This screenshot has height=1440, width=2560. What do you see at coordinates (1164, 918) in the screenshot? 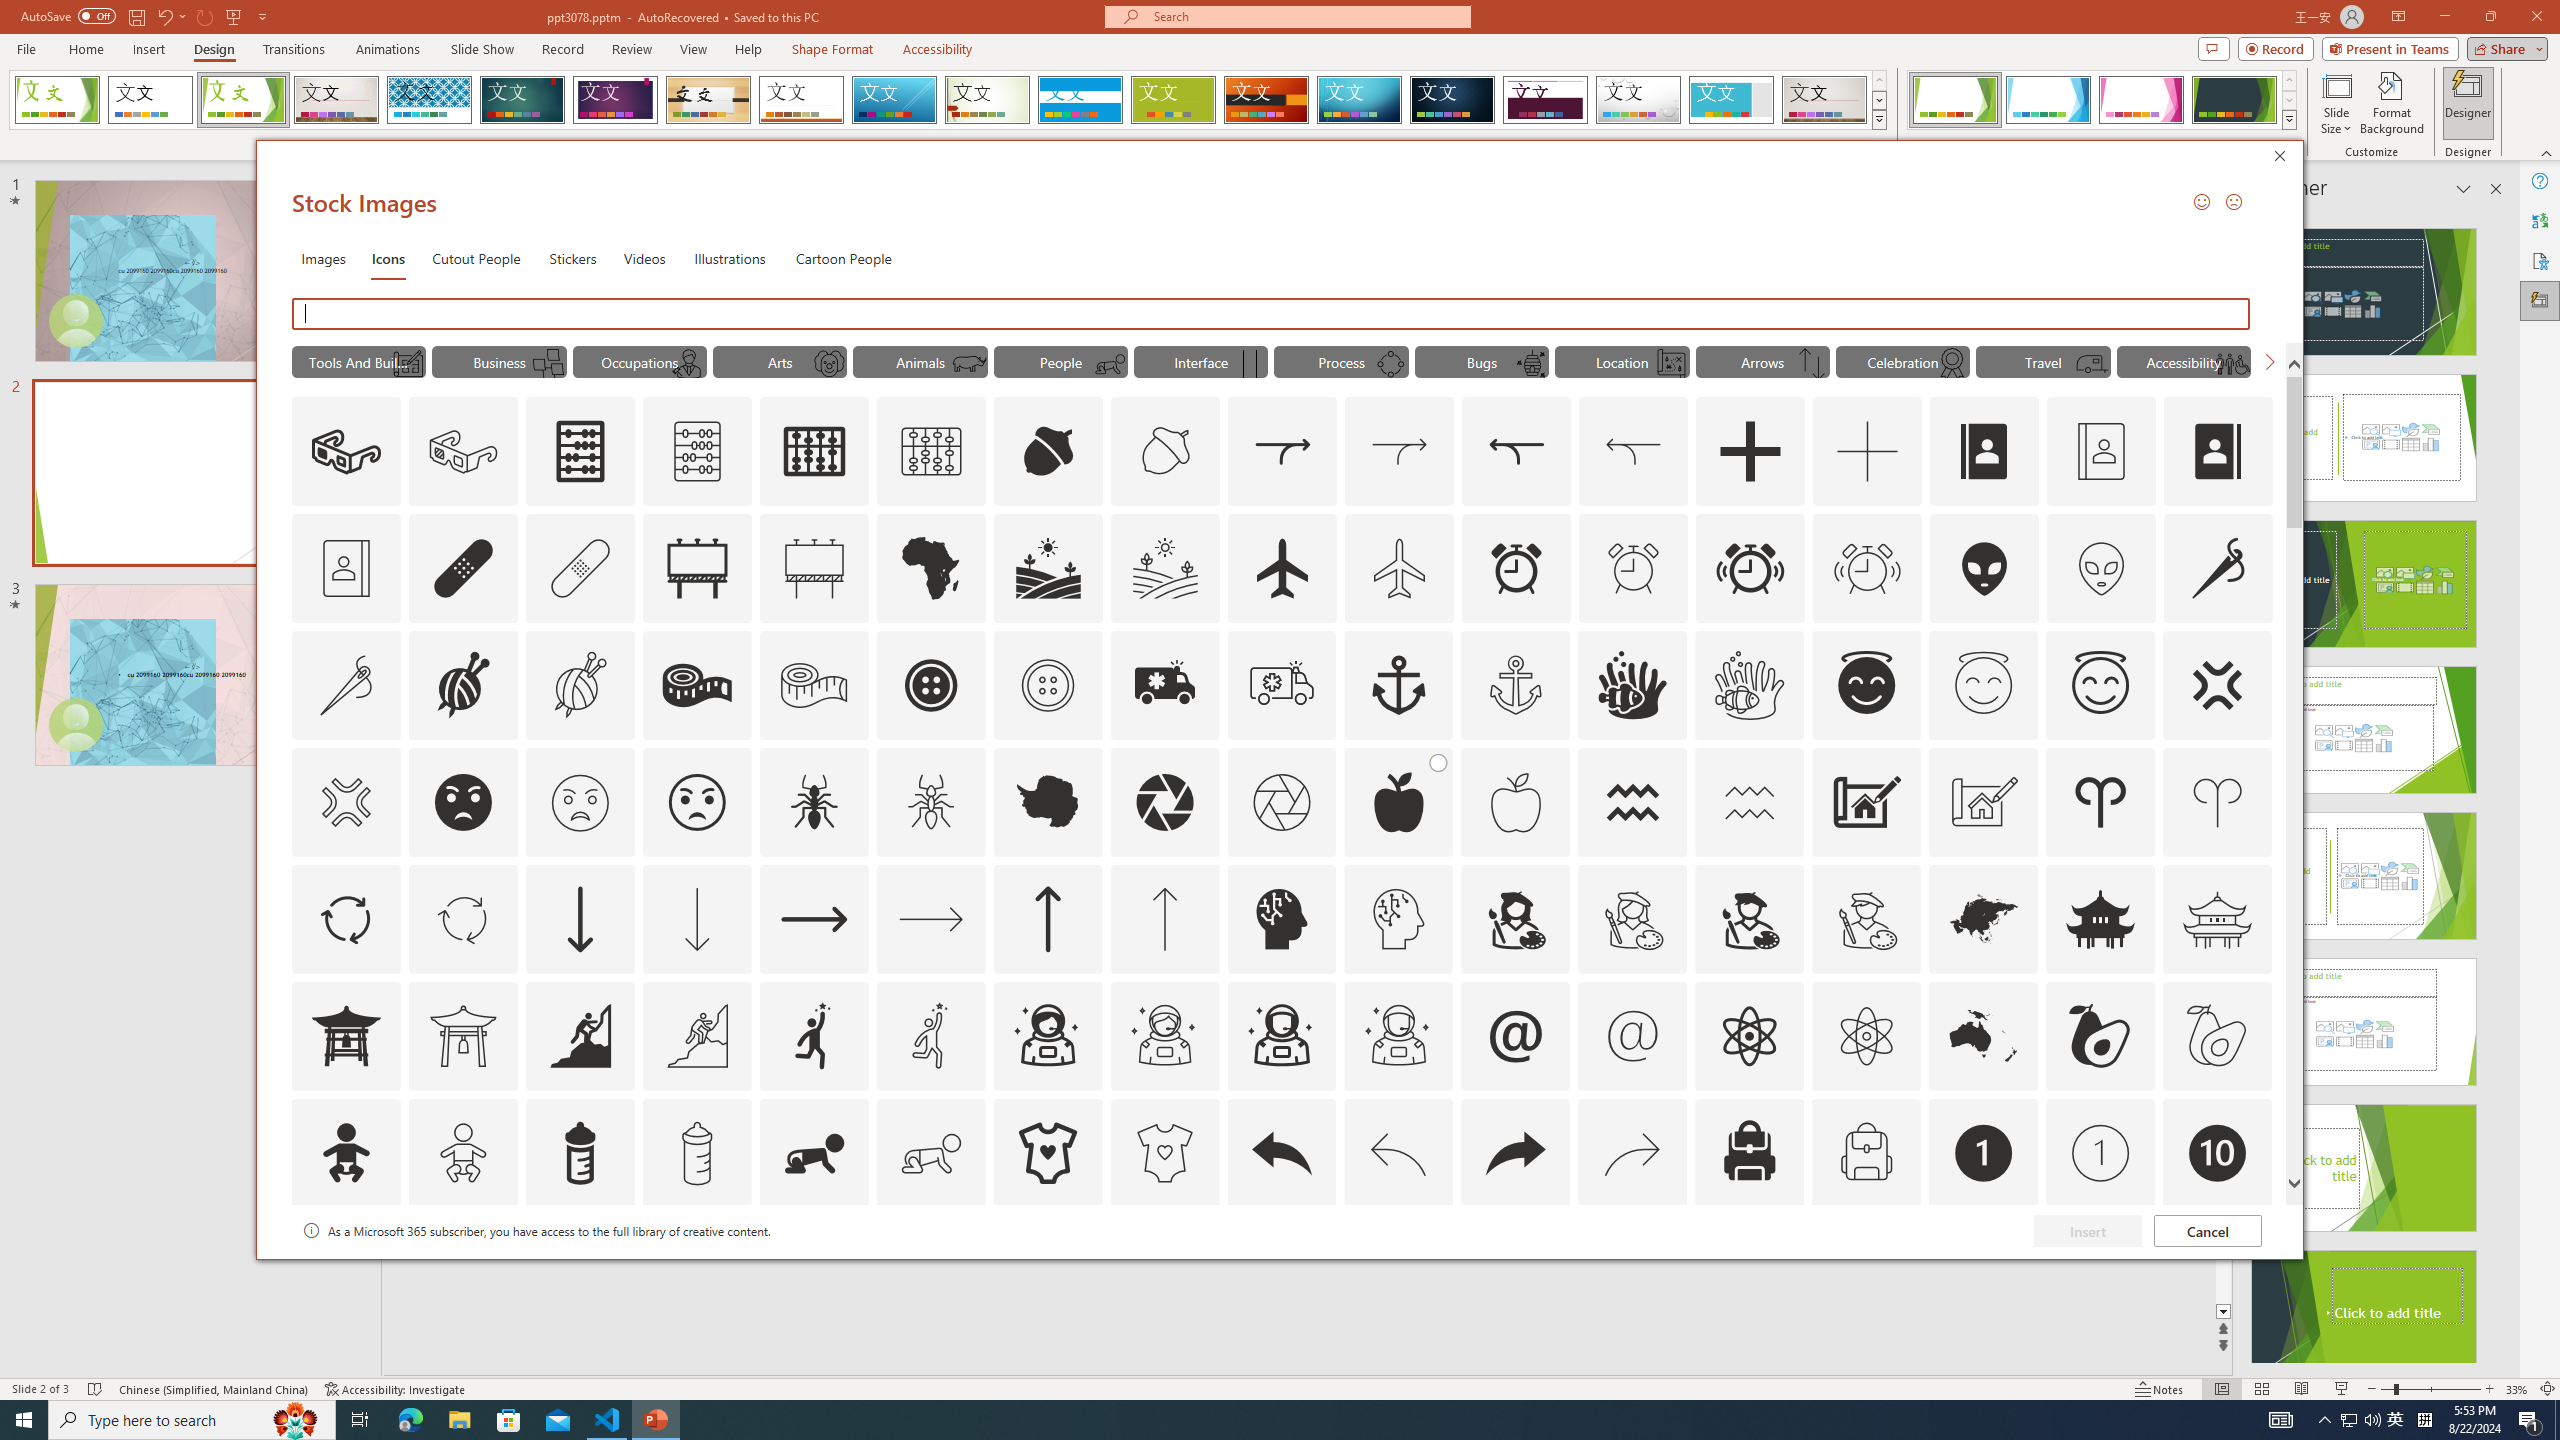
I see `AutomationID: Icons_ArrowUp_M` at bounding box center [1164, 918].